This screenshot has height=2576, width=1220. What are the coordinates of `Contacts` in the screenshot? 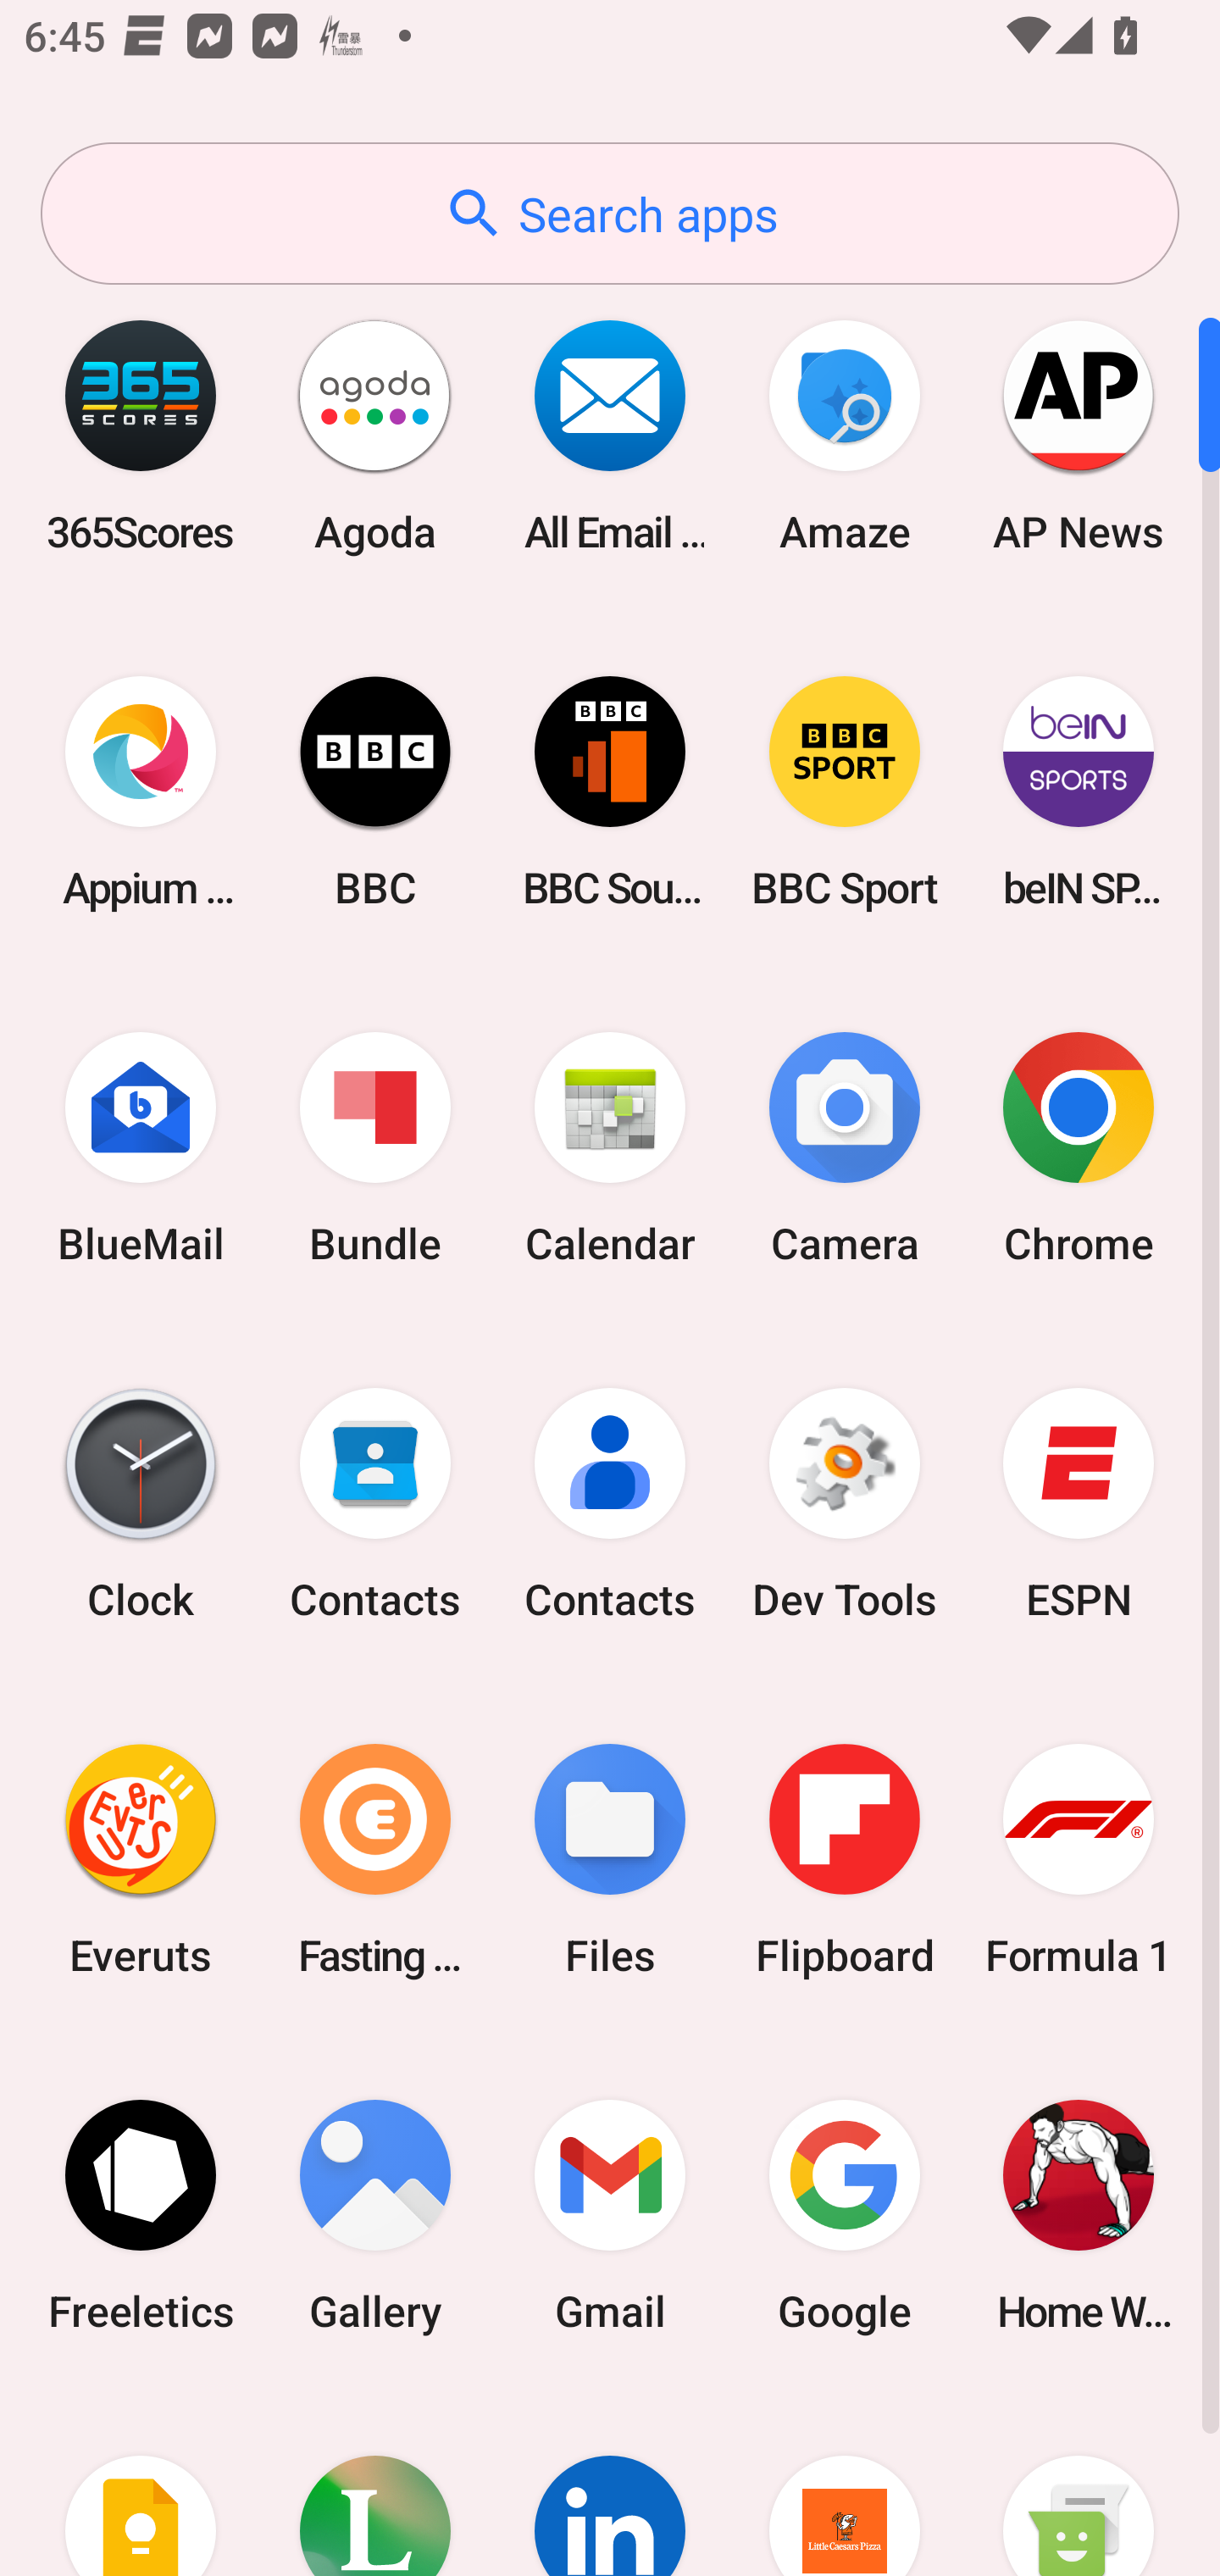 It's located at (610, 1504).